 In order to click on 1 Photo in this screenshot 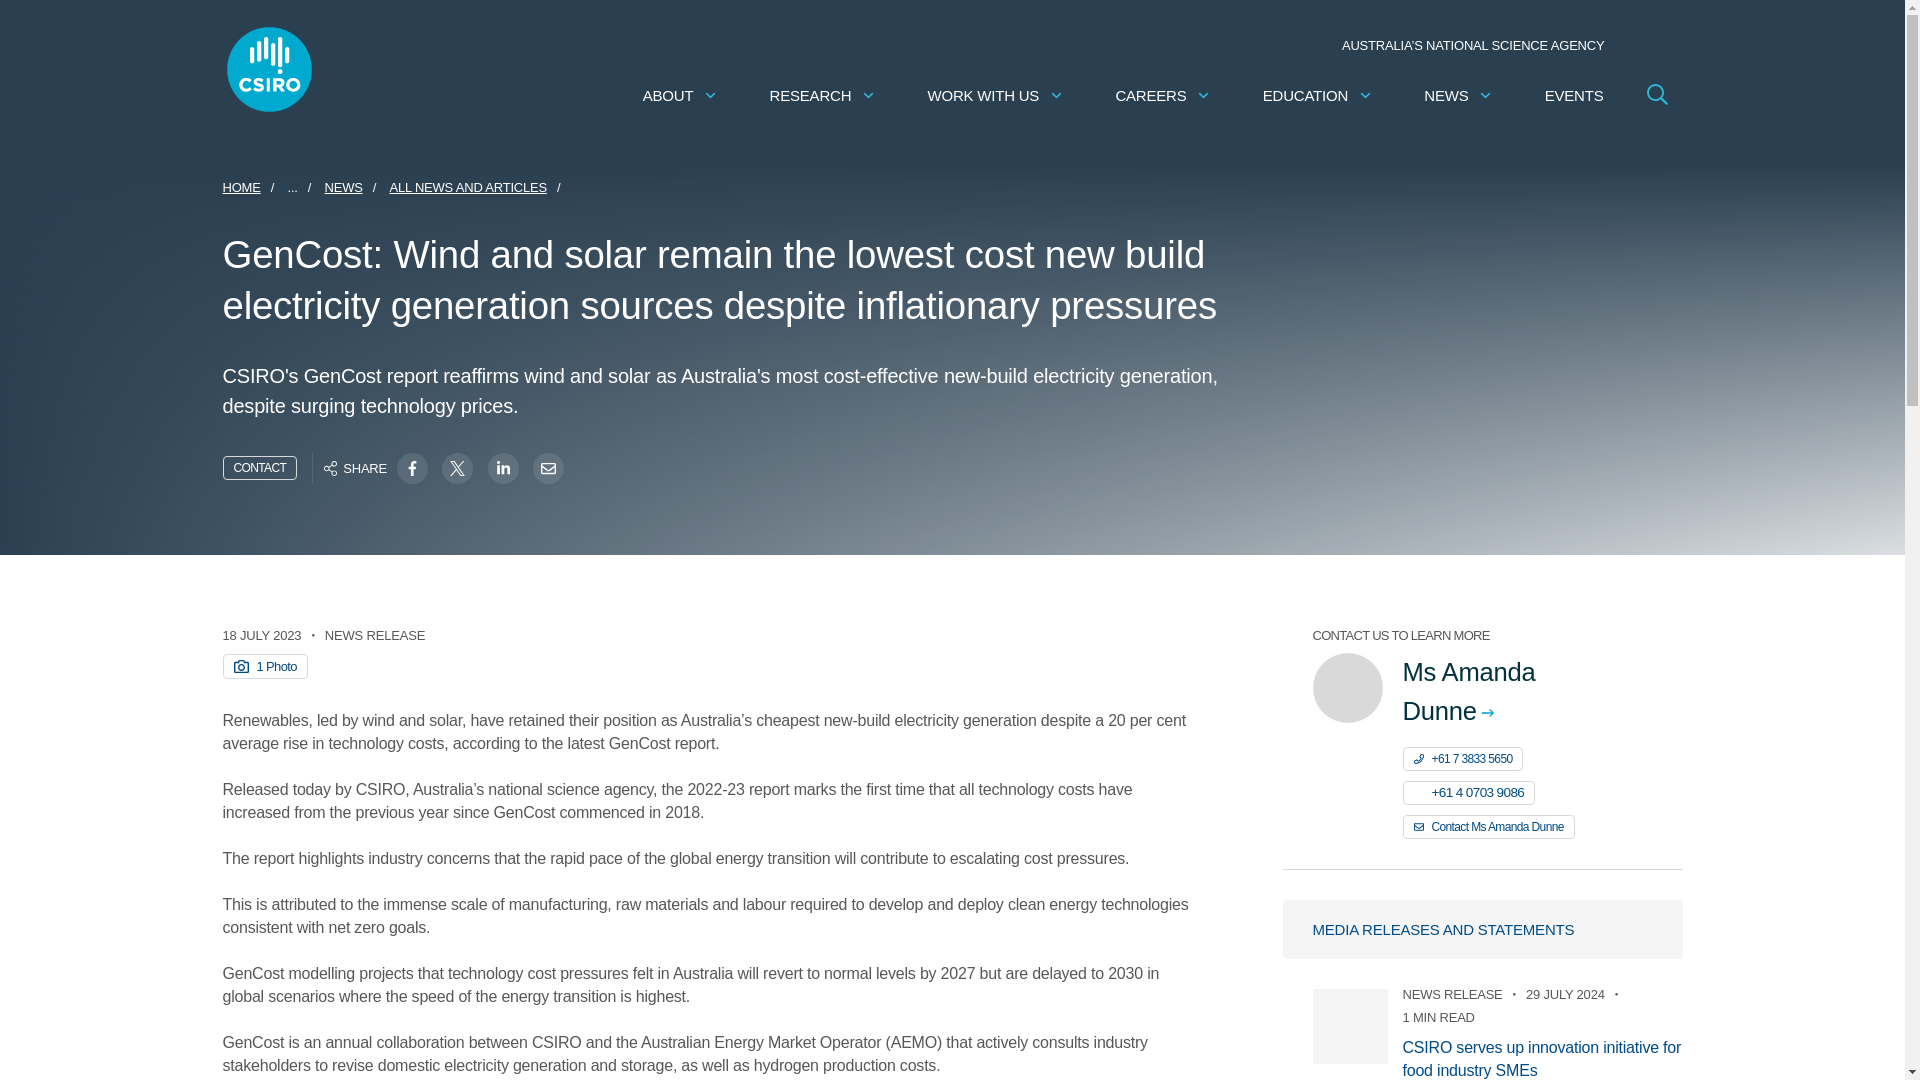, I will do `click(264, 666)`.